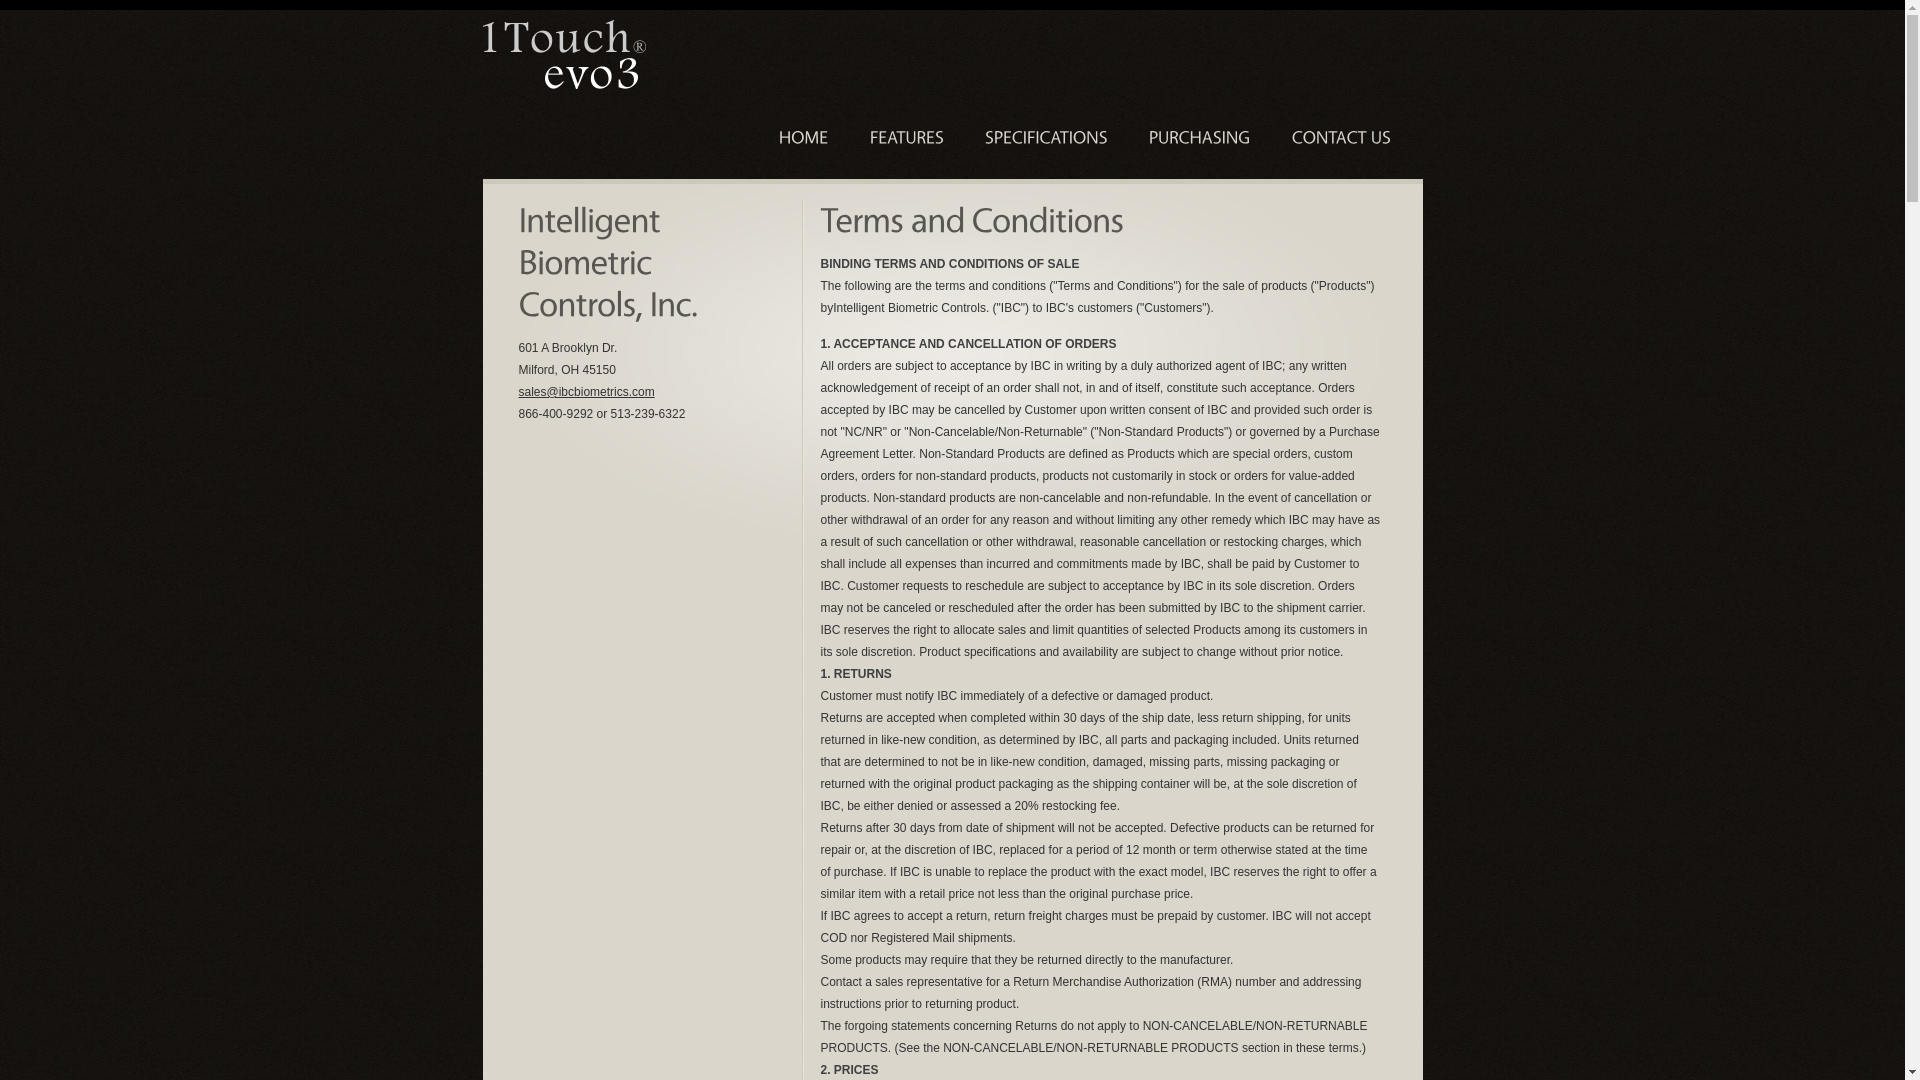 Image resolution: width=1920 pixels, height=1080 pixels. Describe the element at coordinates (586, 392) in the screenshot. I see `sales@ibcbiometrics.com` at that location.